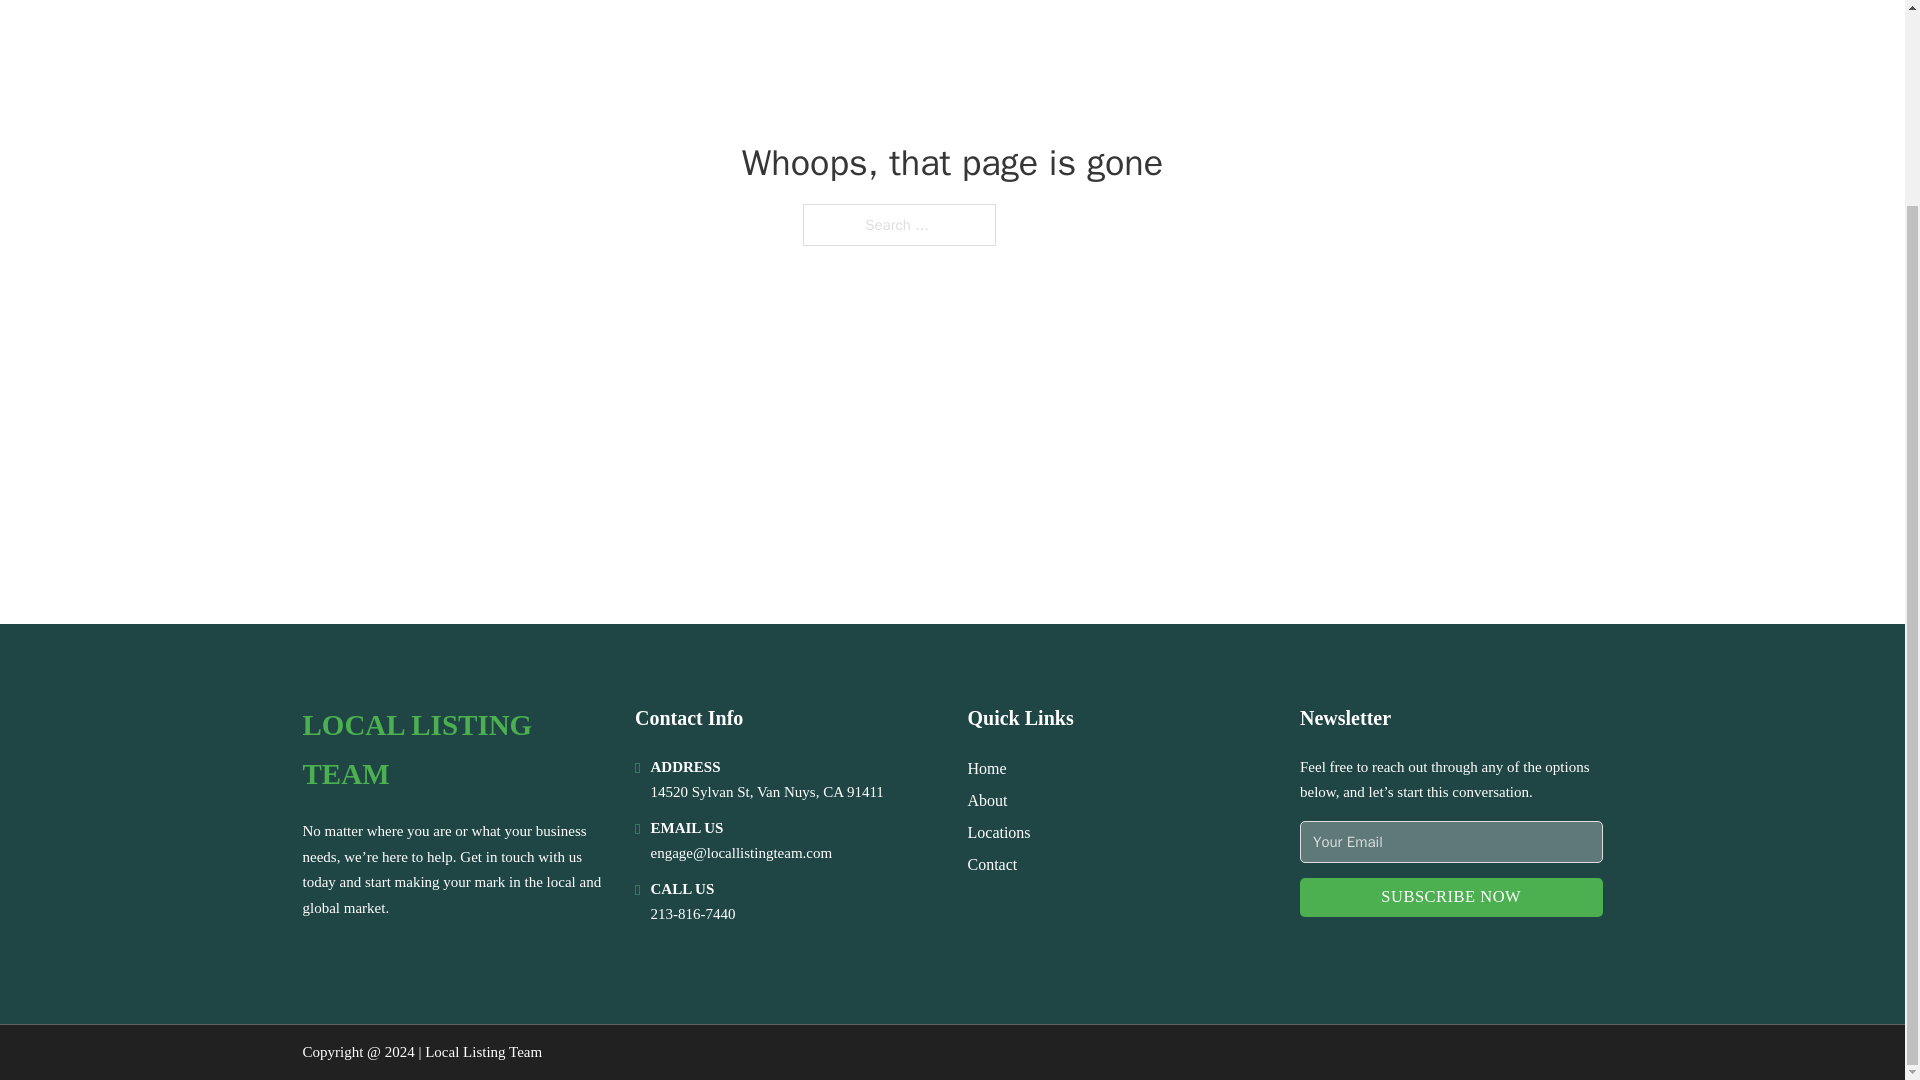  Describe the element at coordinates (988, 800) in the screenshot. I see `About` at that location.